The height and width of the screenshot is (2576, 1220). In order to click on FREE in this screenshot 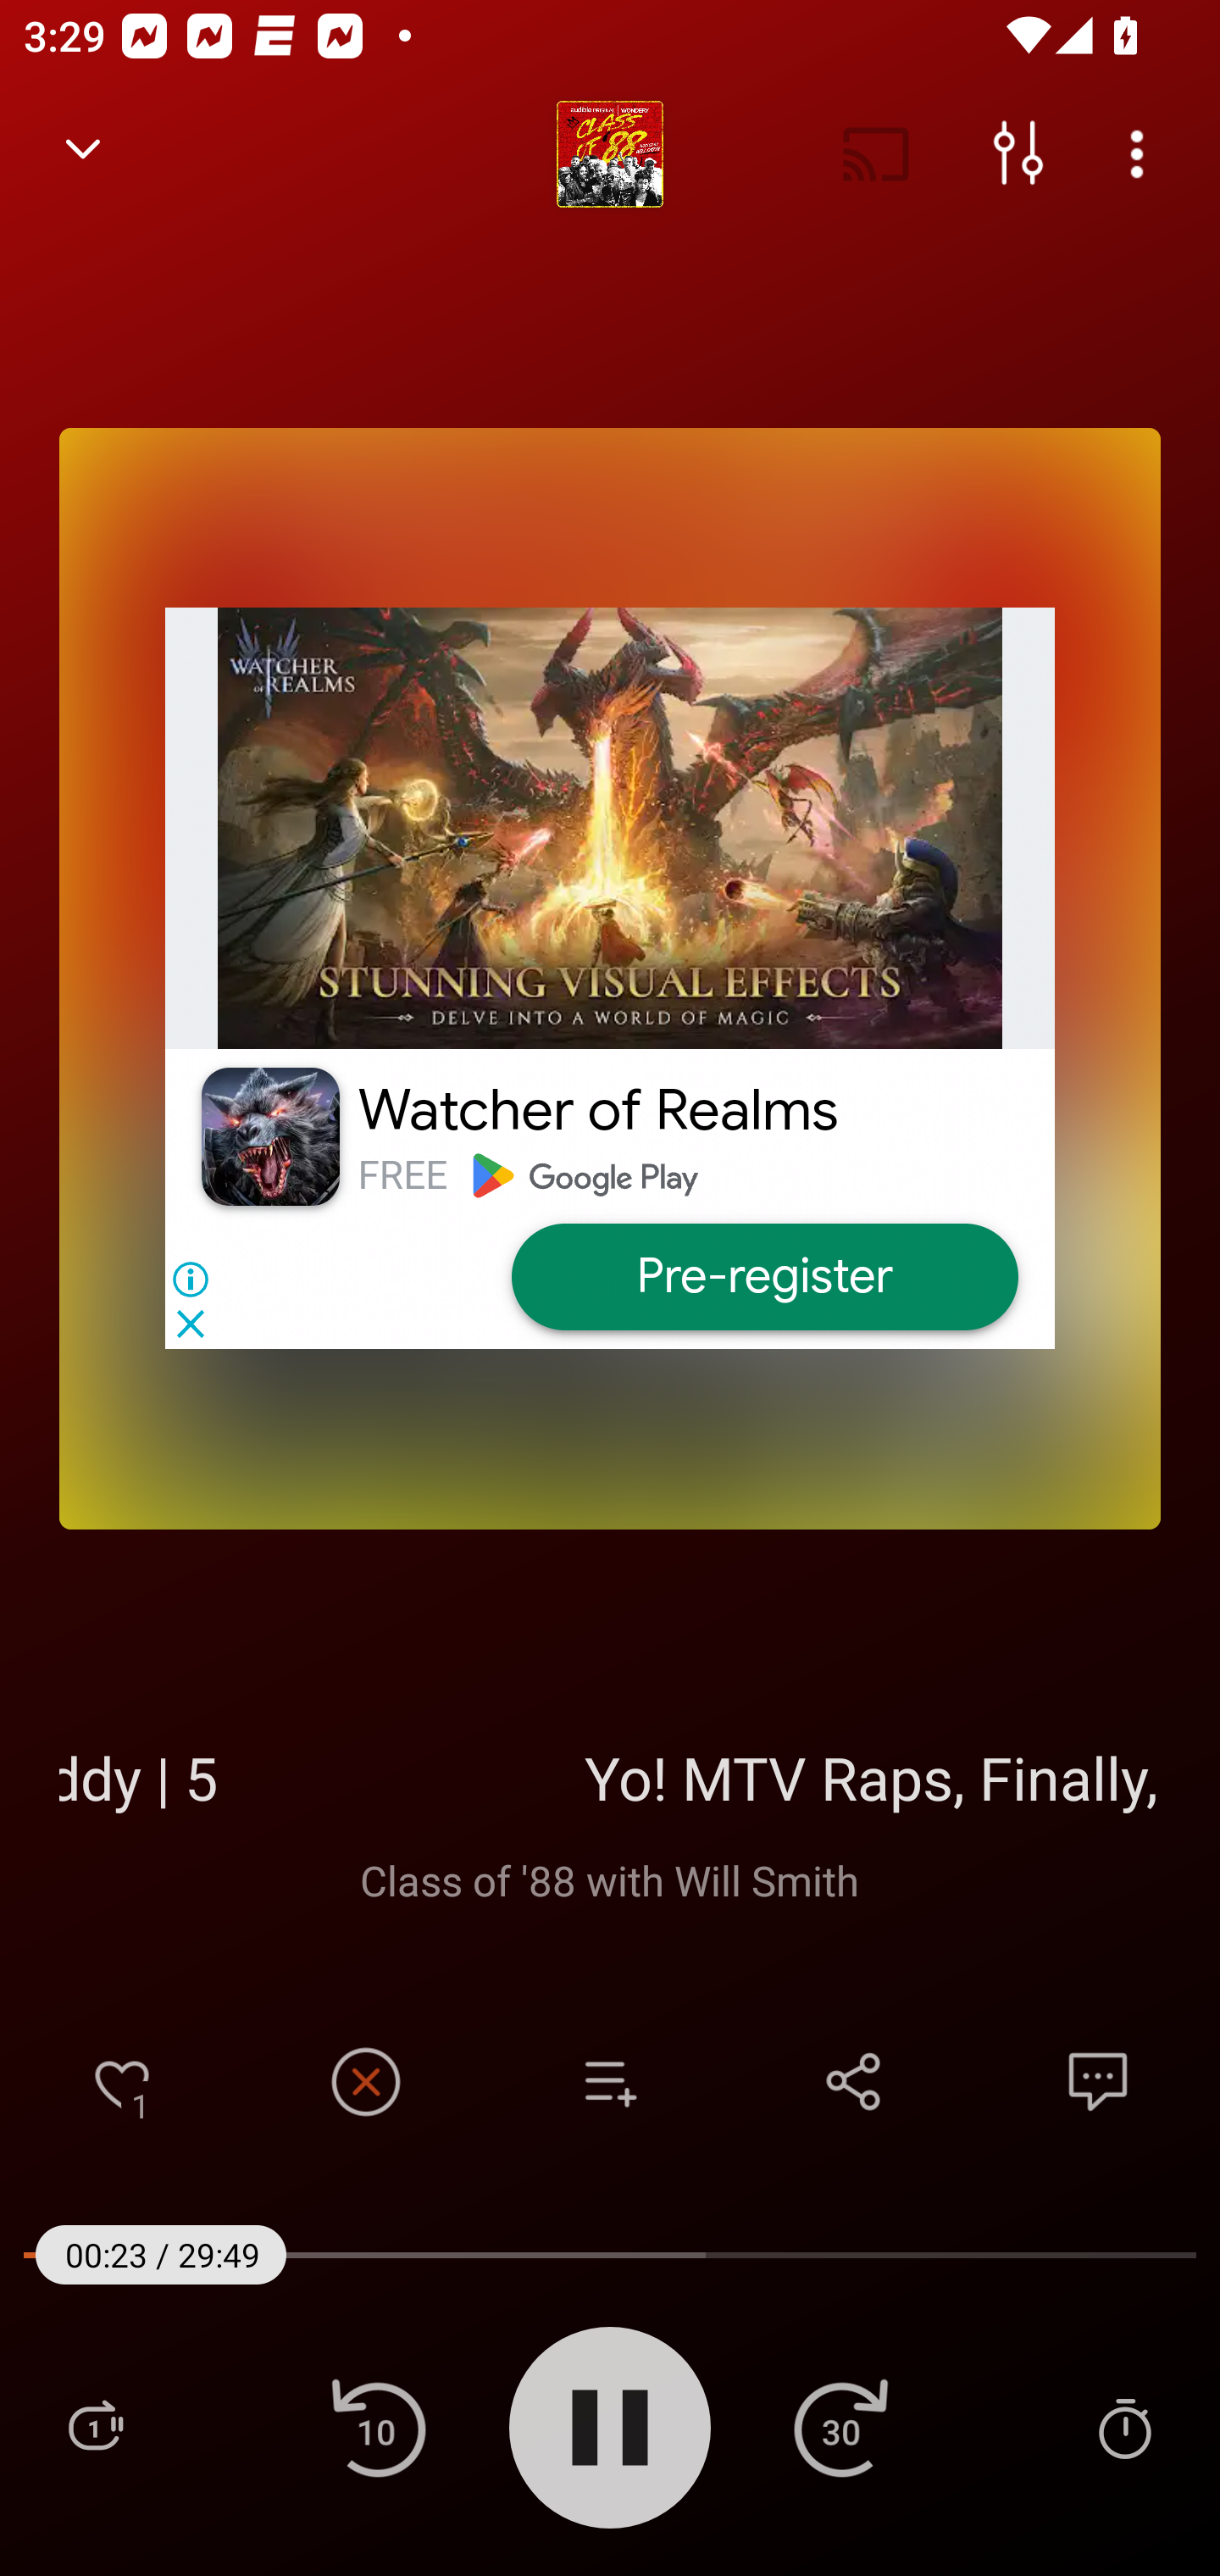, I will do `click(402, 1174)`.